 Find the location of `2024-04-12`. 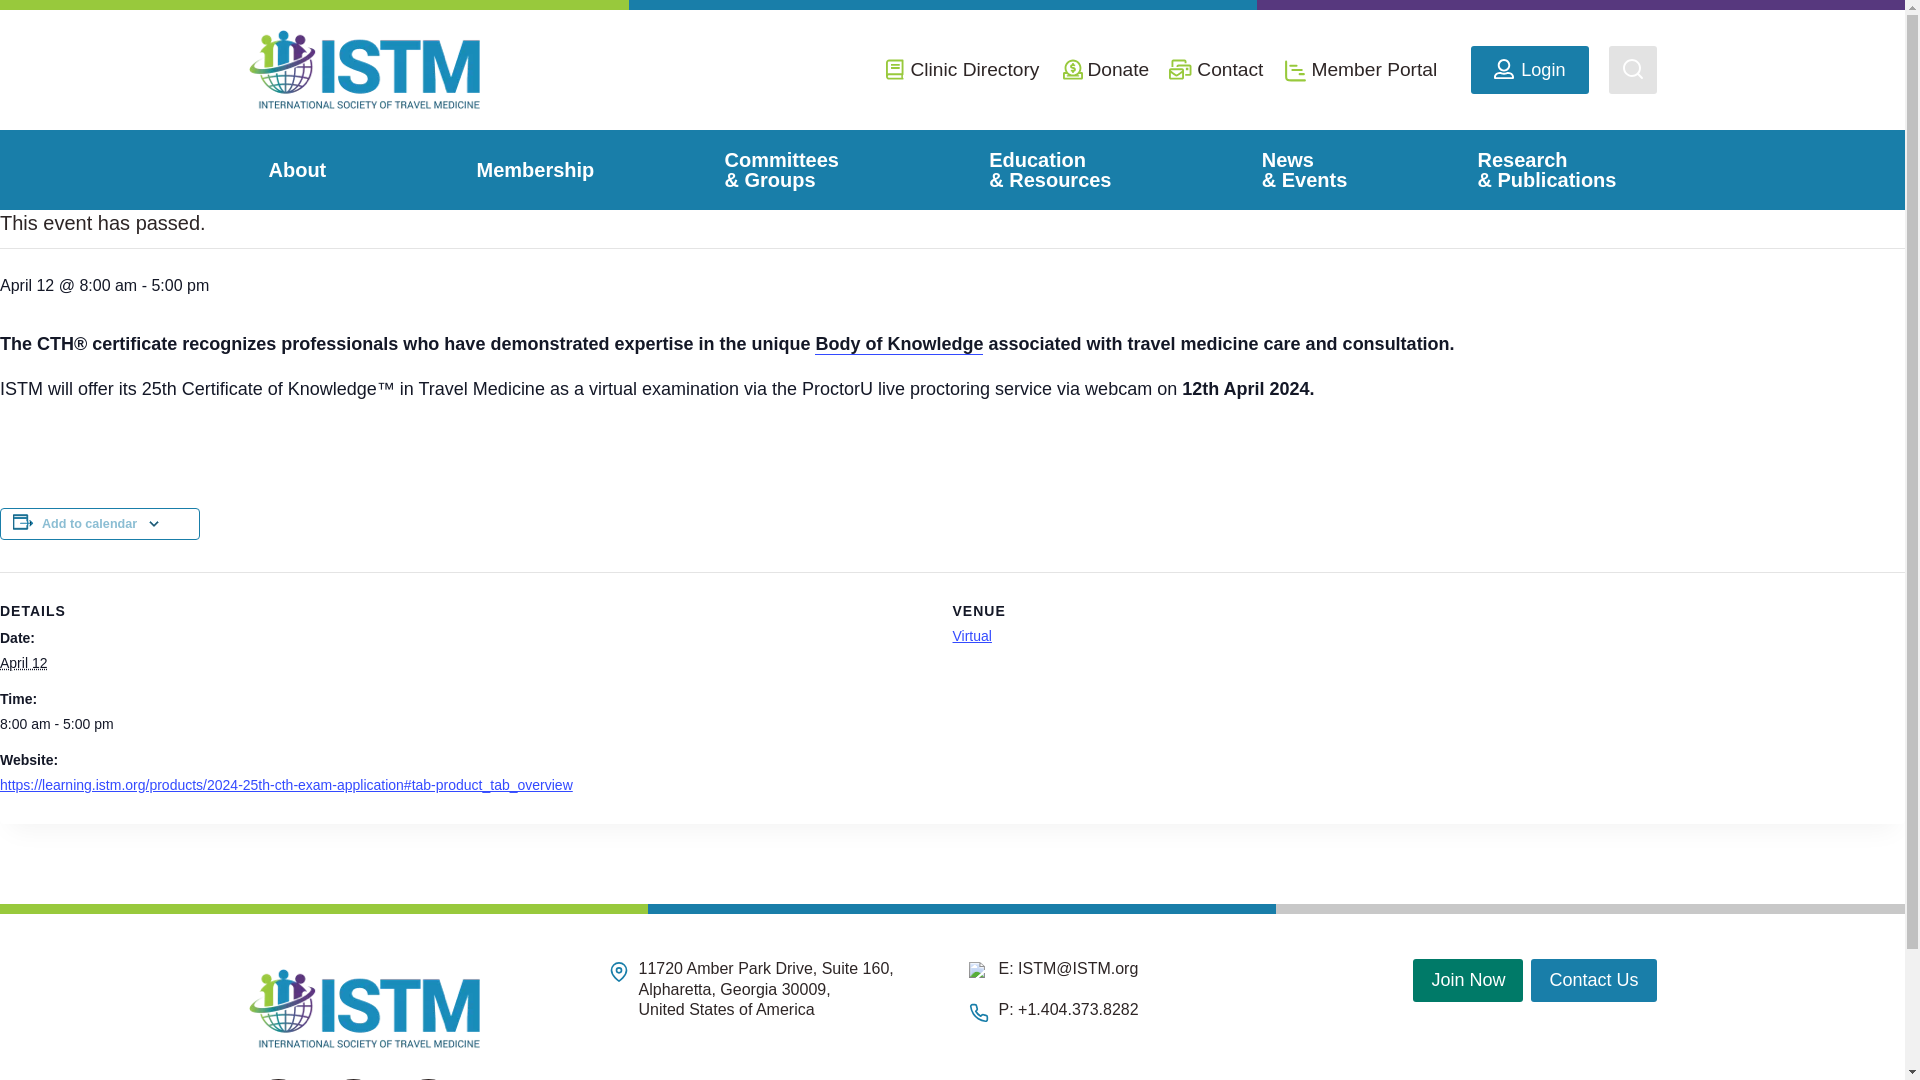

2024-04-12 is located at coordinates (23, 662).